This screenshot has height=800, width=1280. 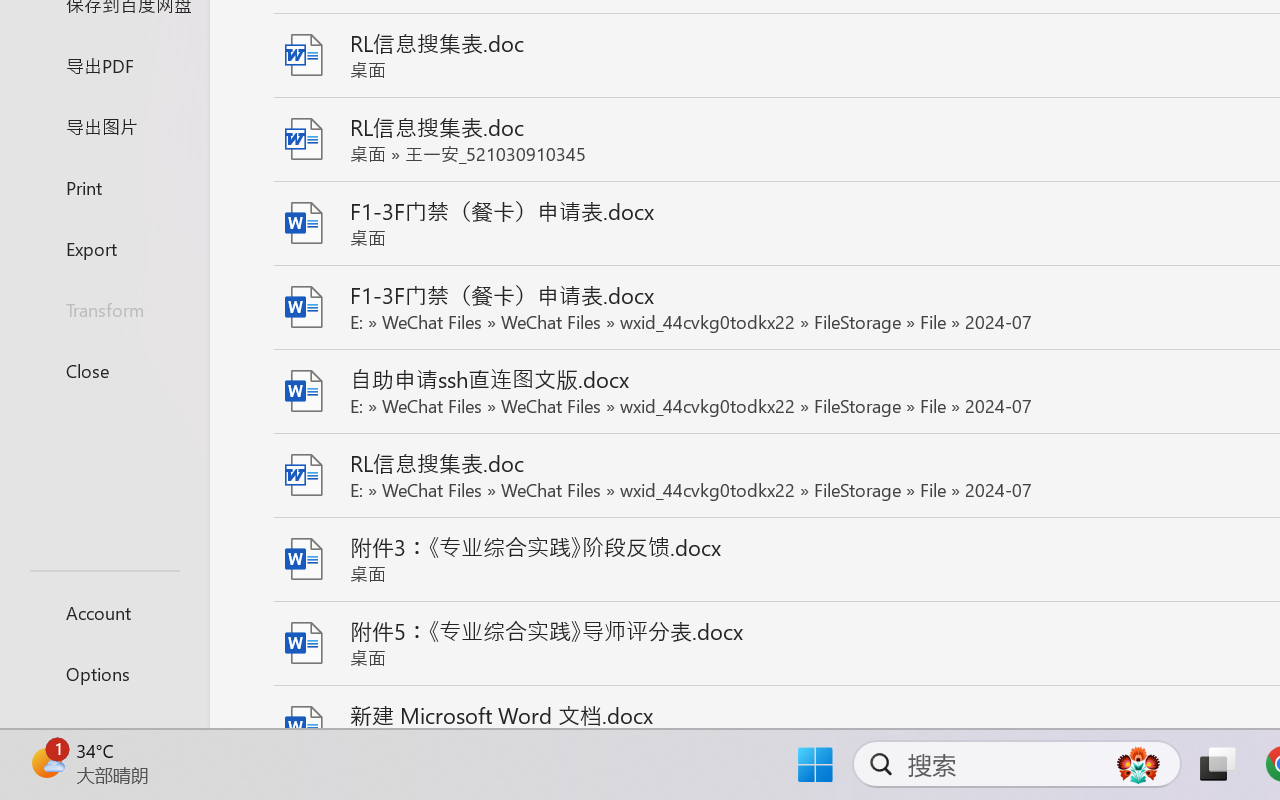 What do you see at coordinates (1138, 764) in the screenshot?
I see `AutomationID: DynamicSearchBoxGleamImage` at bounding box center [1138, 764].